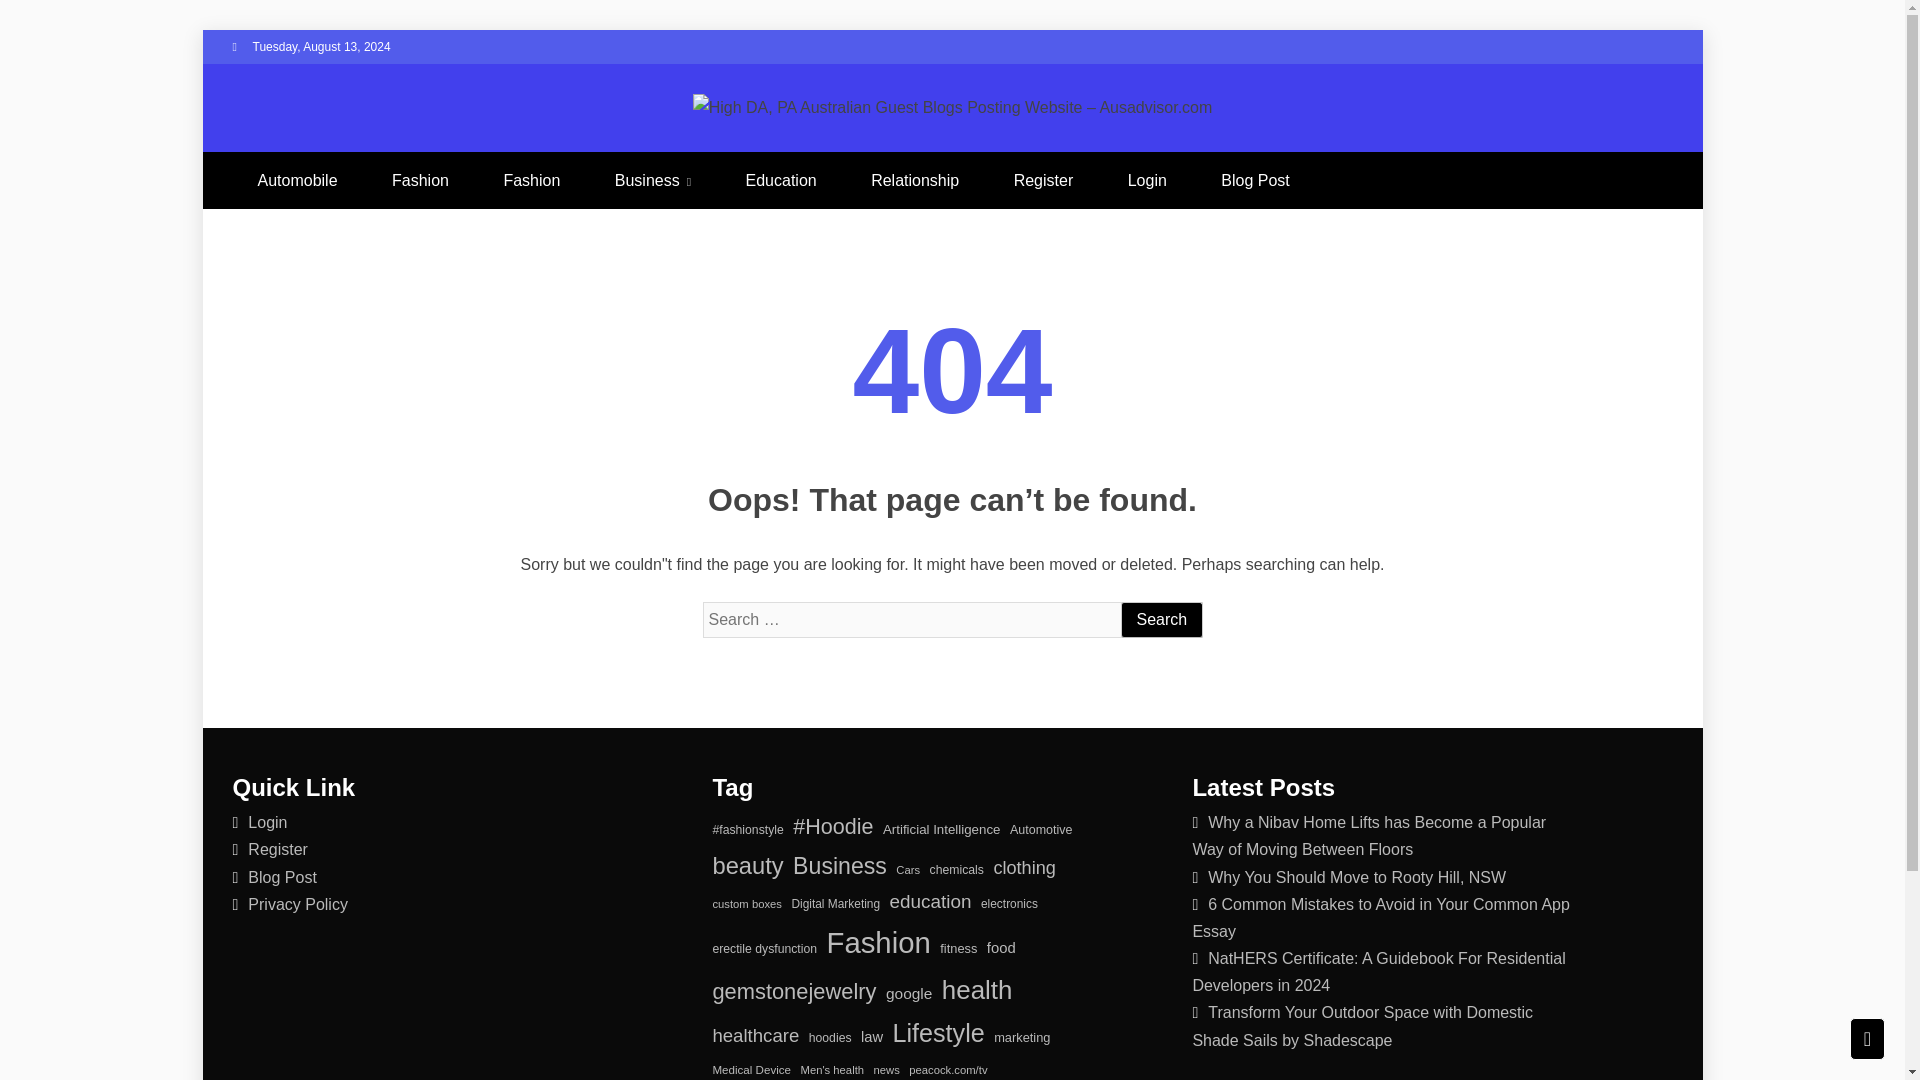 The height and width of the screenshot is (1080, 1920). What do you see at coordinates (956, 870) in the screenshot?
I see `chemicals` at bounding box center [956, 870].